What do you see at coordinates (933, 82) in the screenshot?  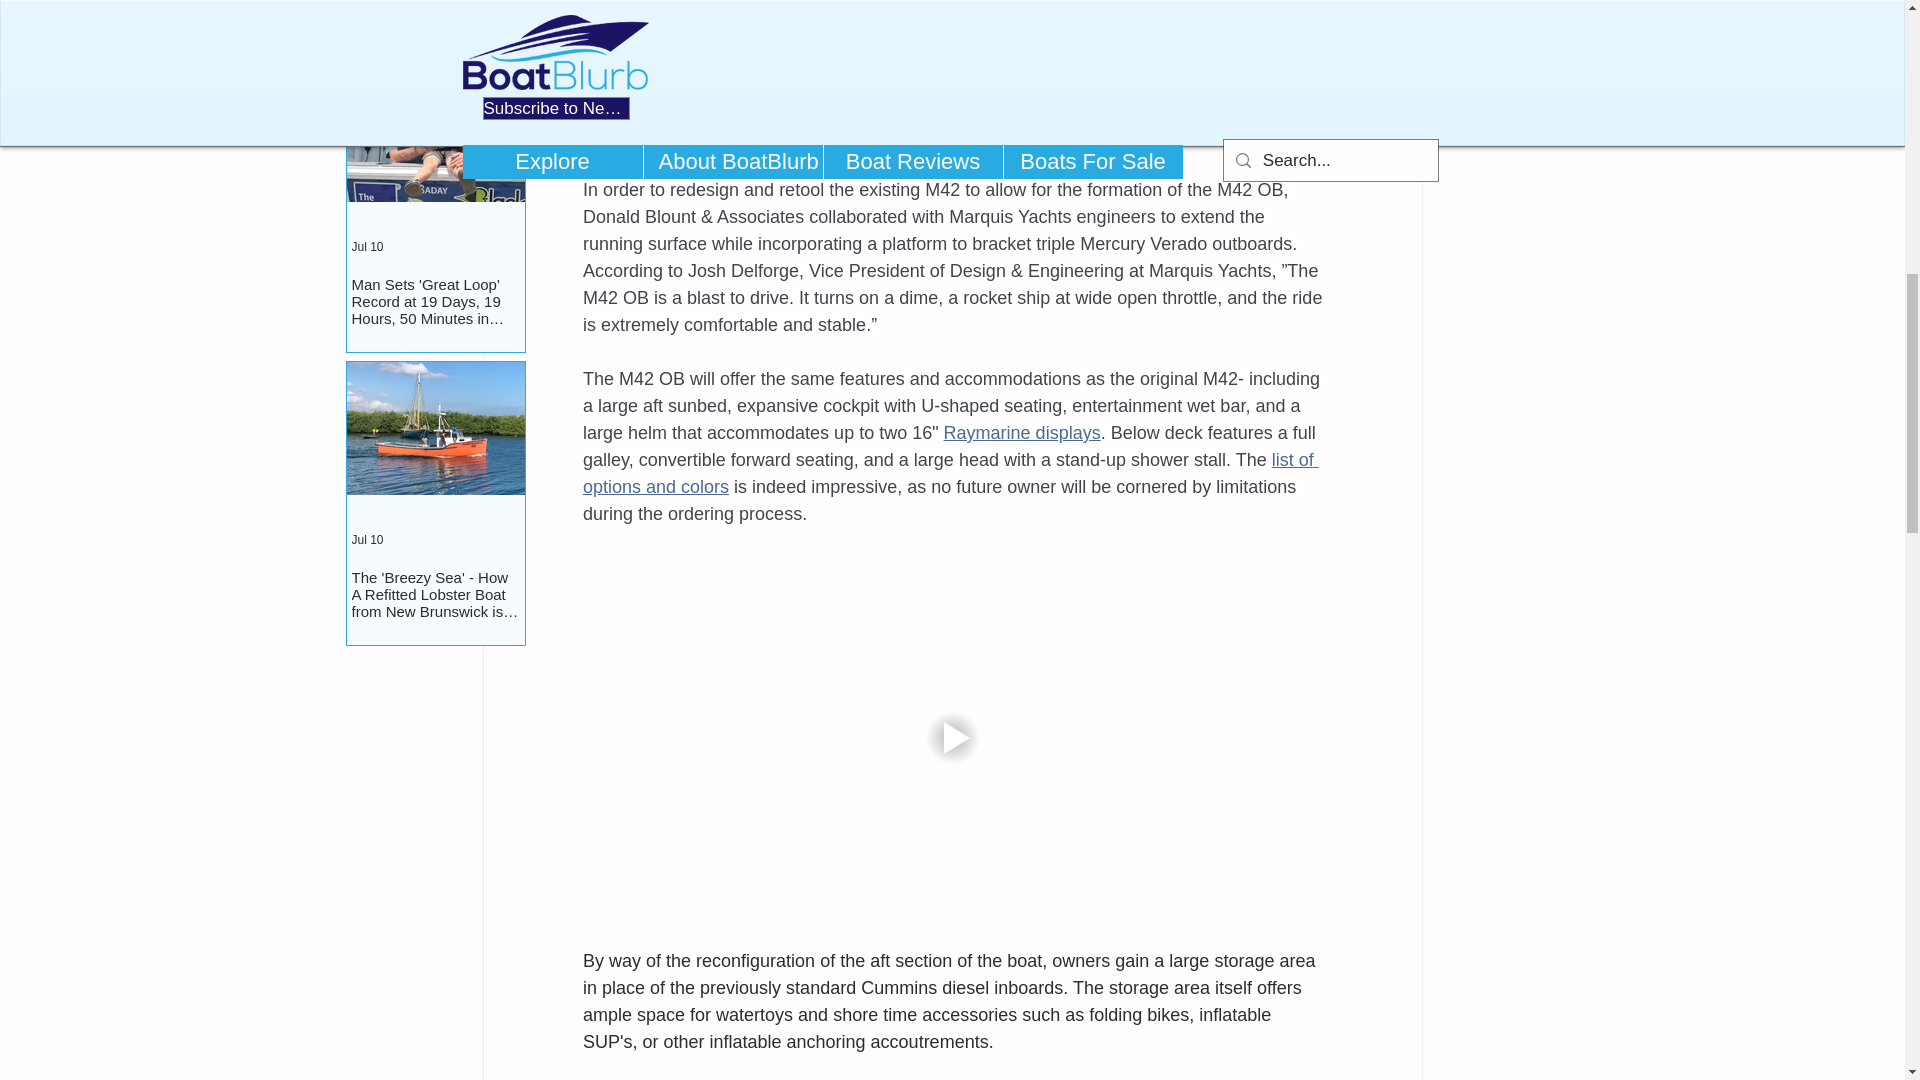 I see `Mercury Verado 400 HP` at bounding box center [933, 82].